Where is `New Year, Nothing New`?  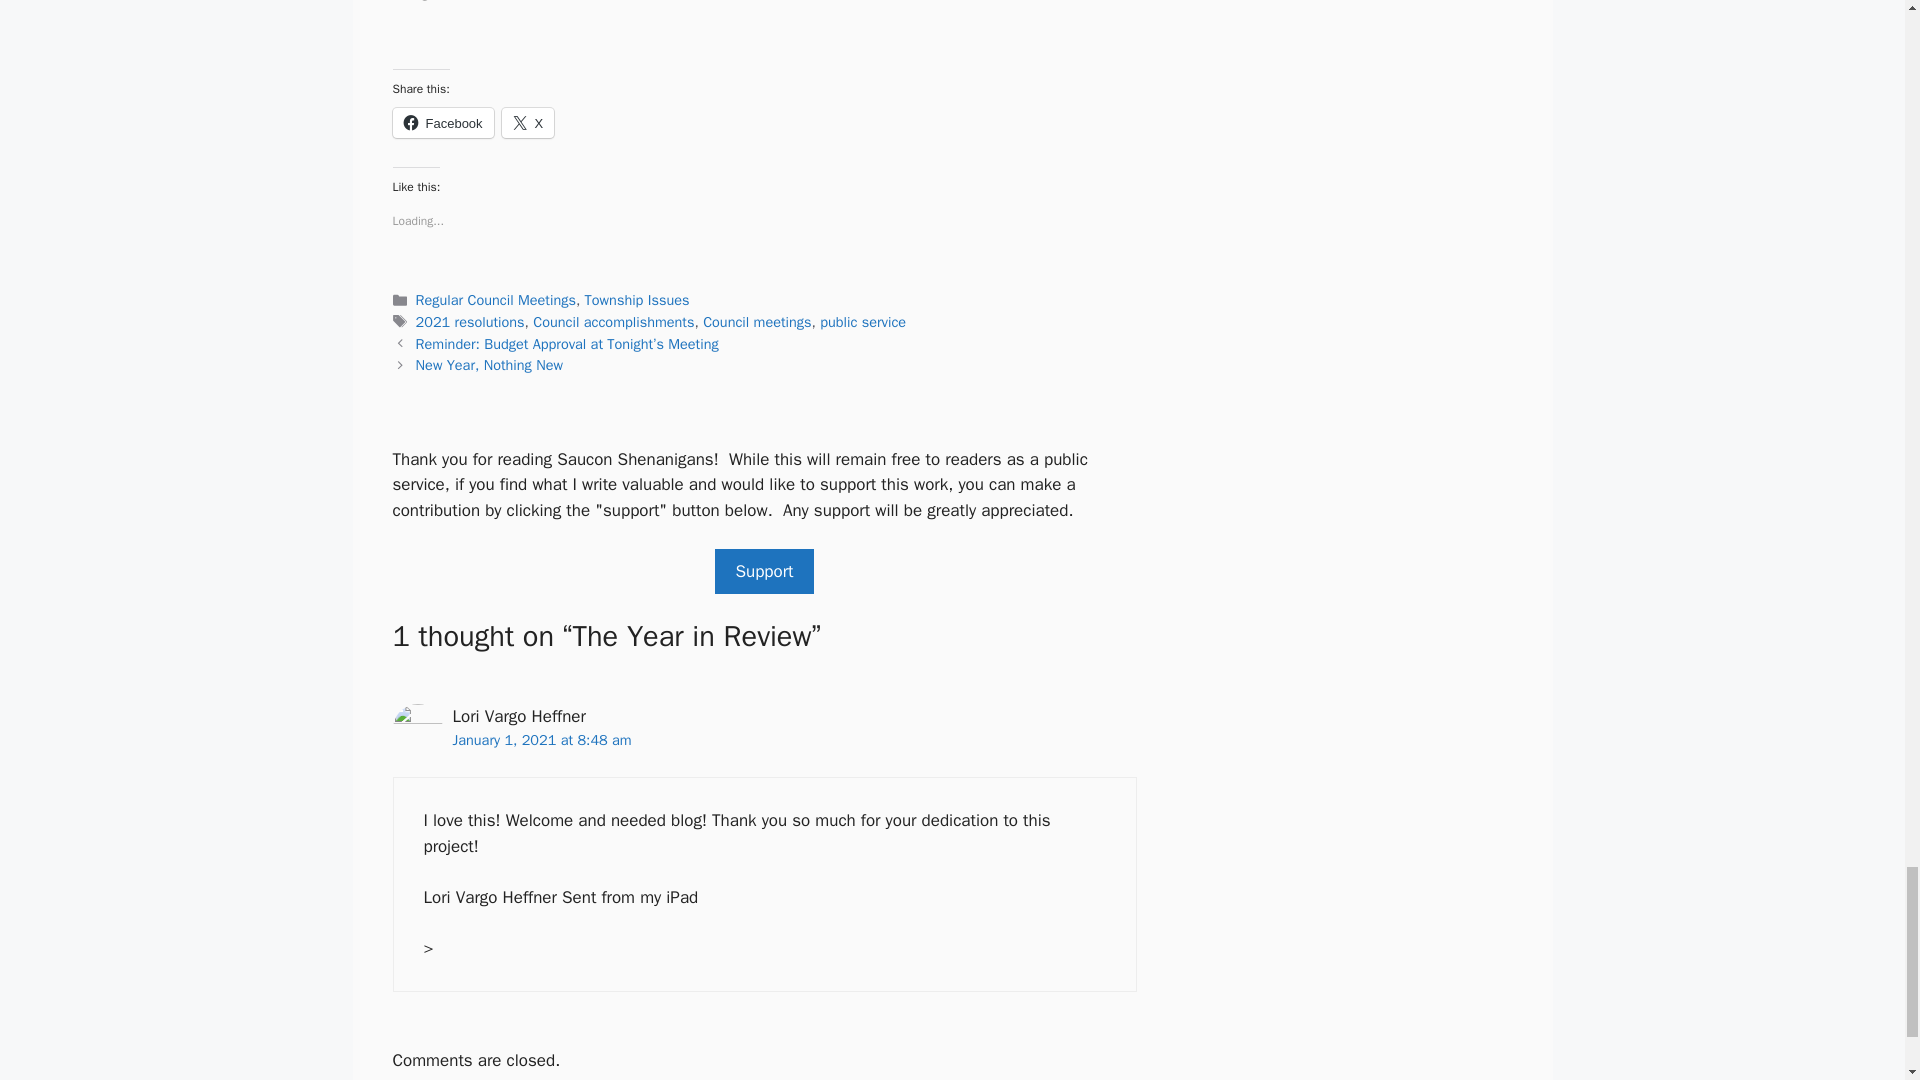
New Year, Nothing New is located at coordinates (489, 364).